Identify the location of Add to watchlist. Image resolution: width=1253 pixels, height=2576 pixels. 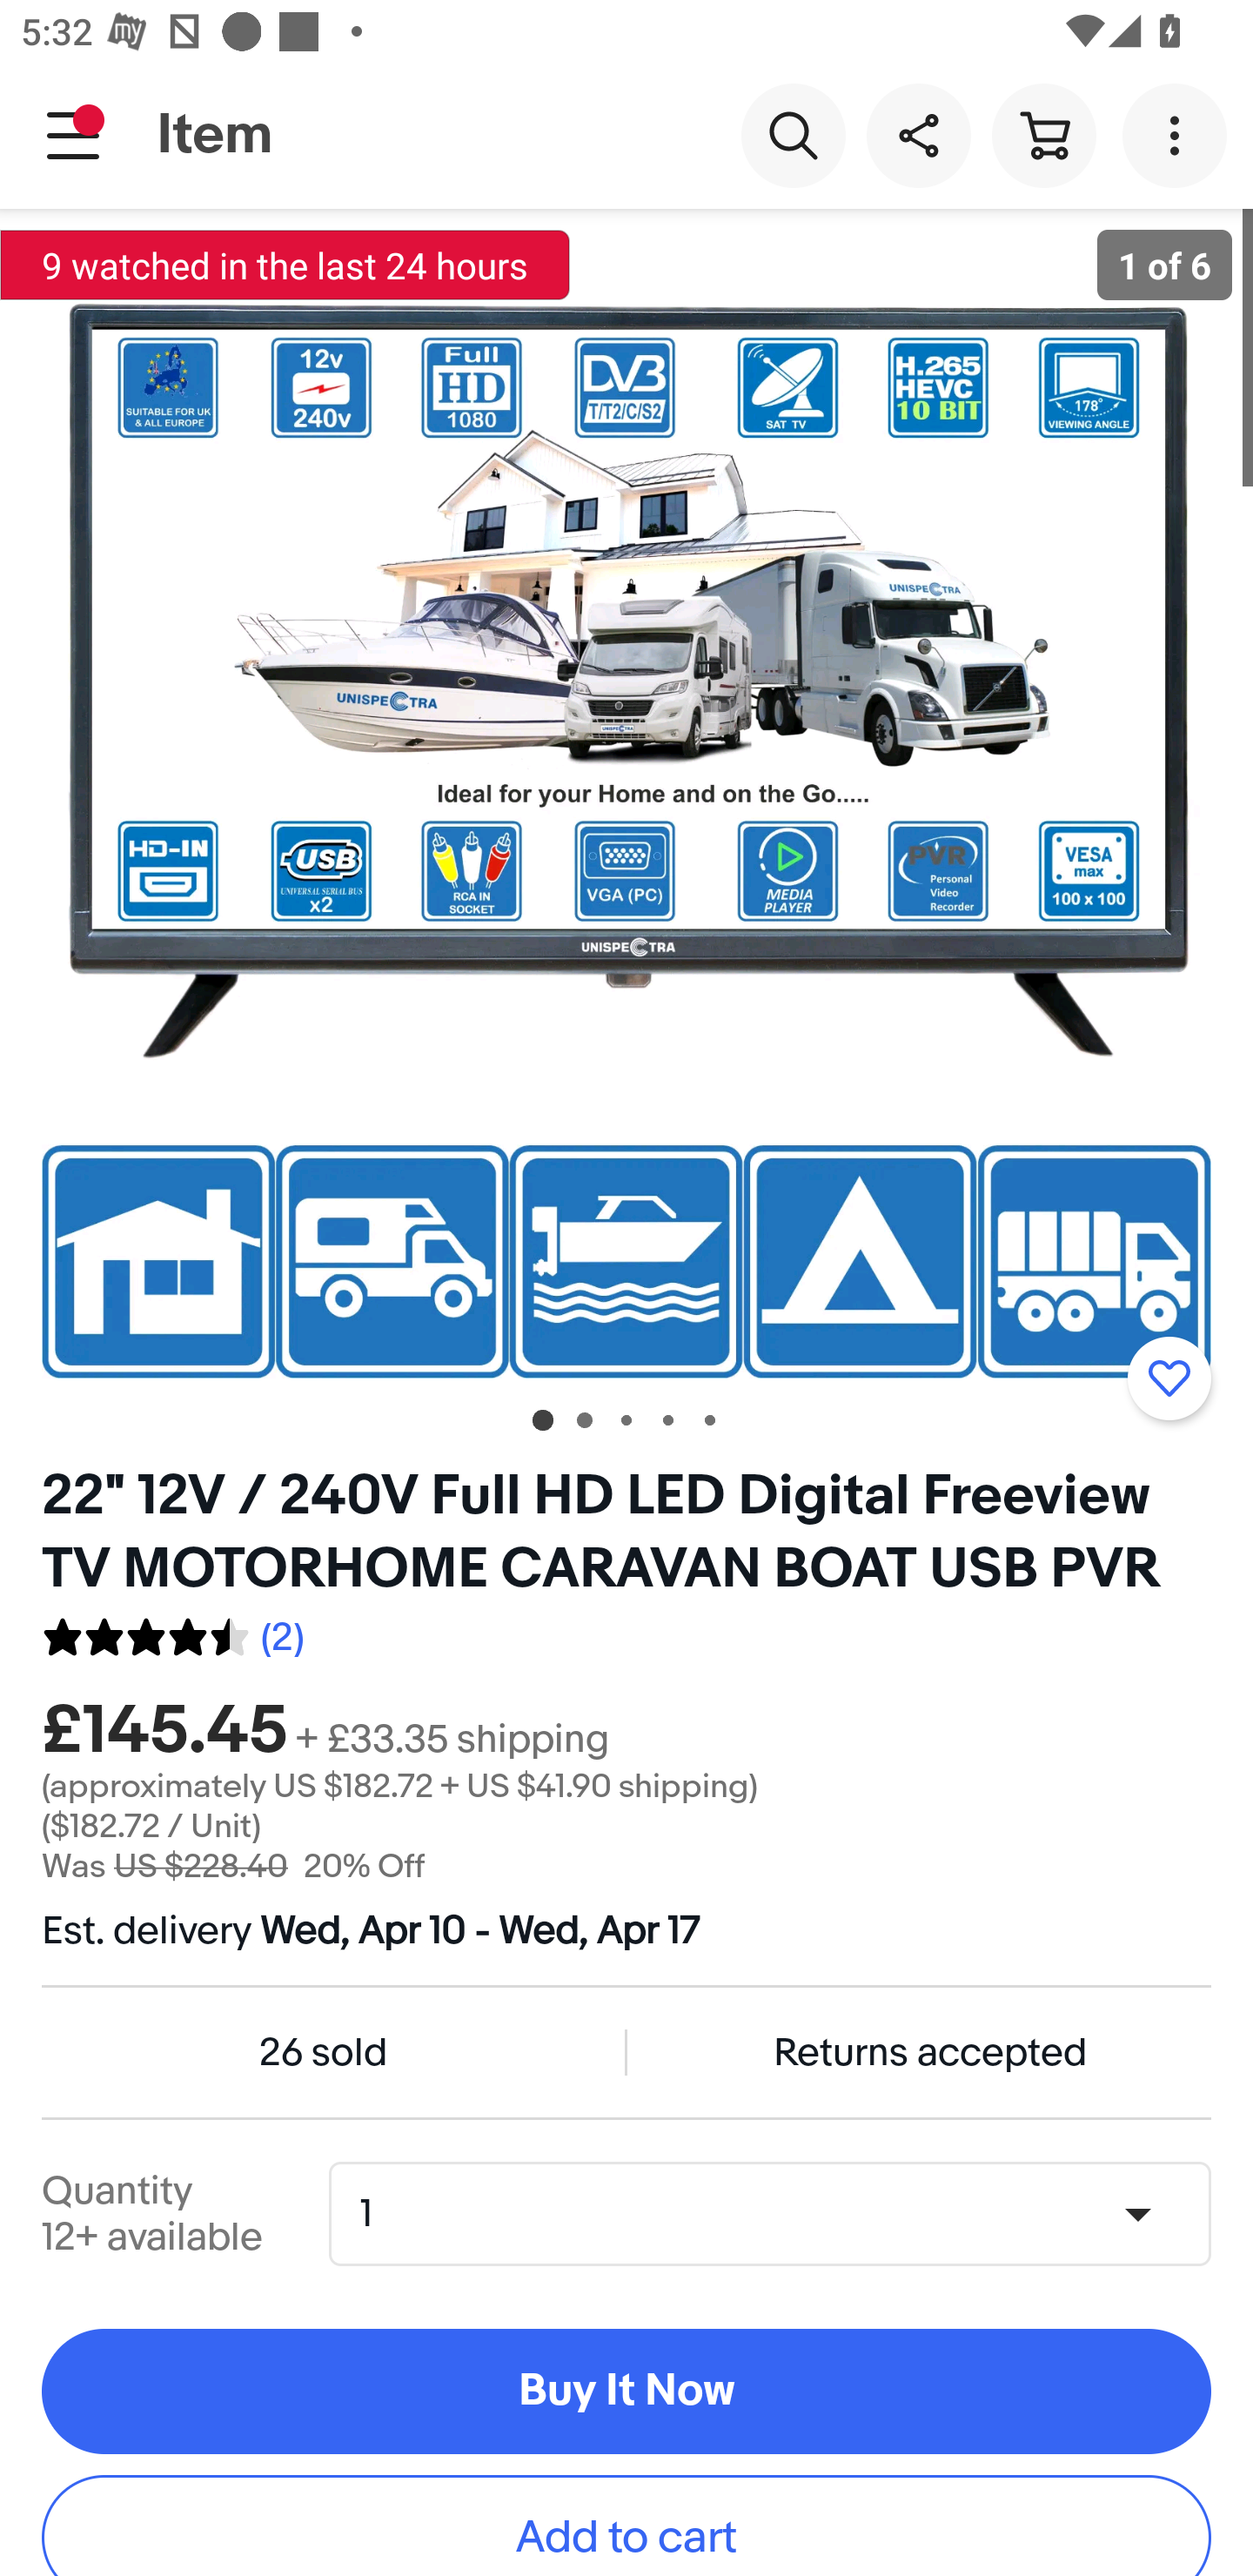
(1169, 1378).